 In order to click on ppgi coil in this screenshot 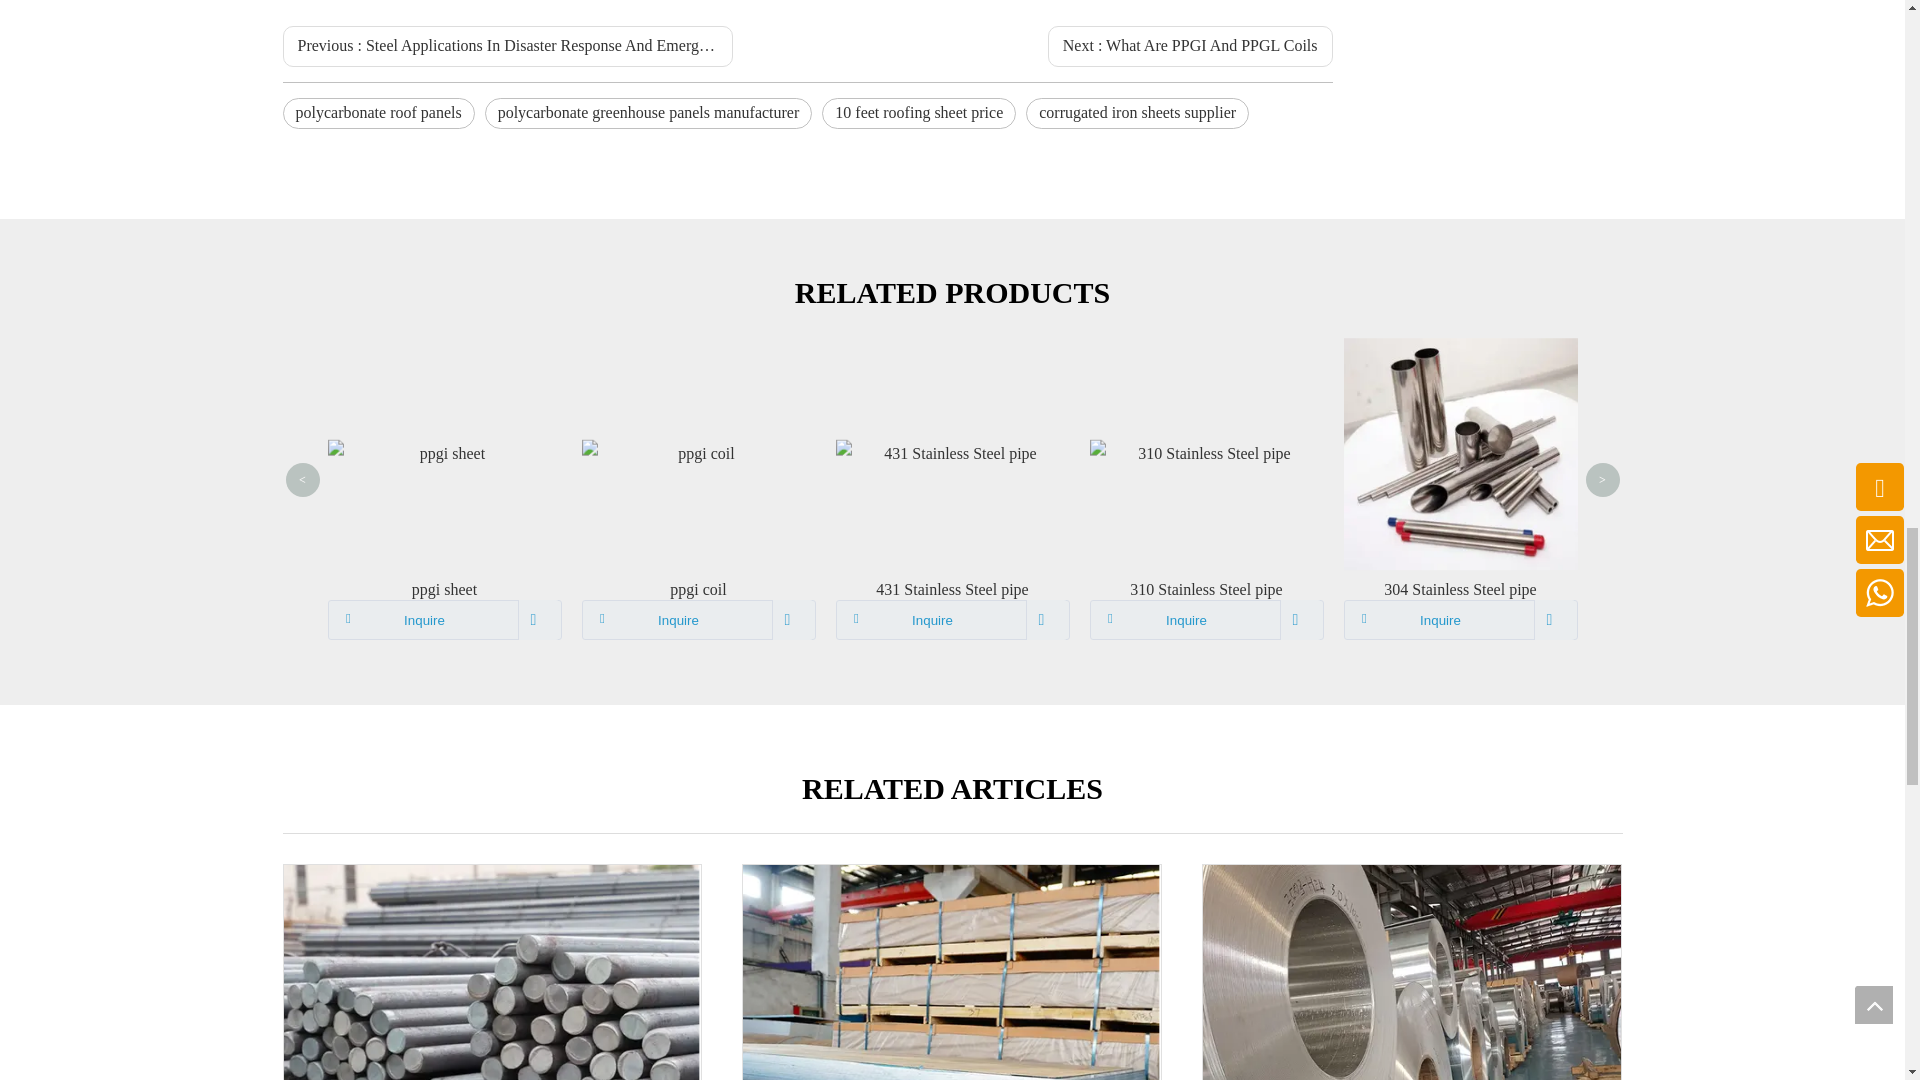, I will do `click(698, 590)`.